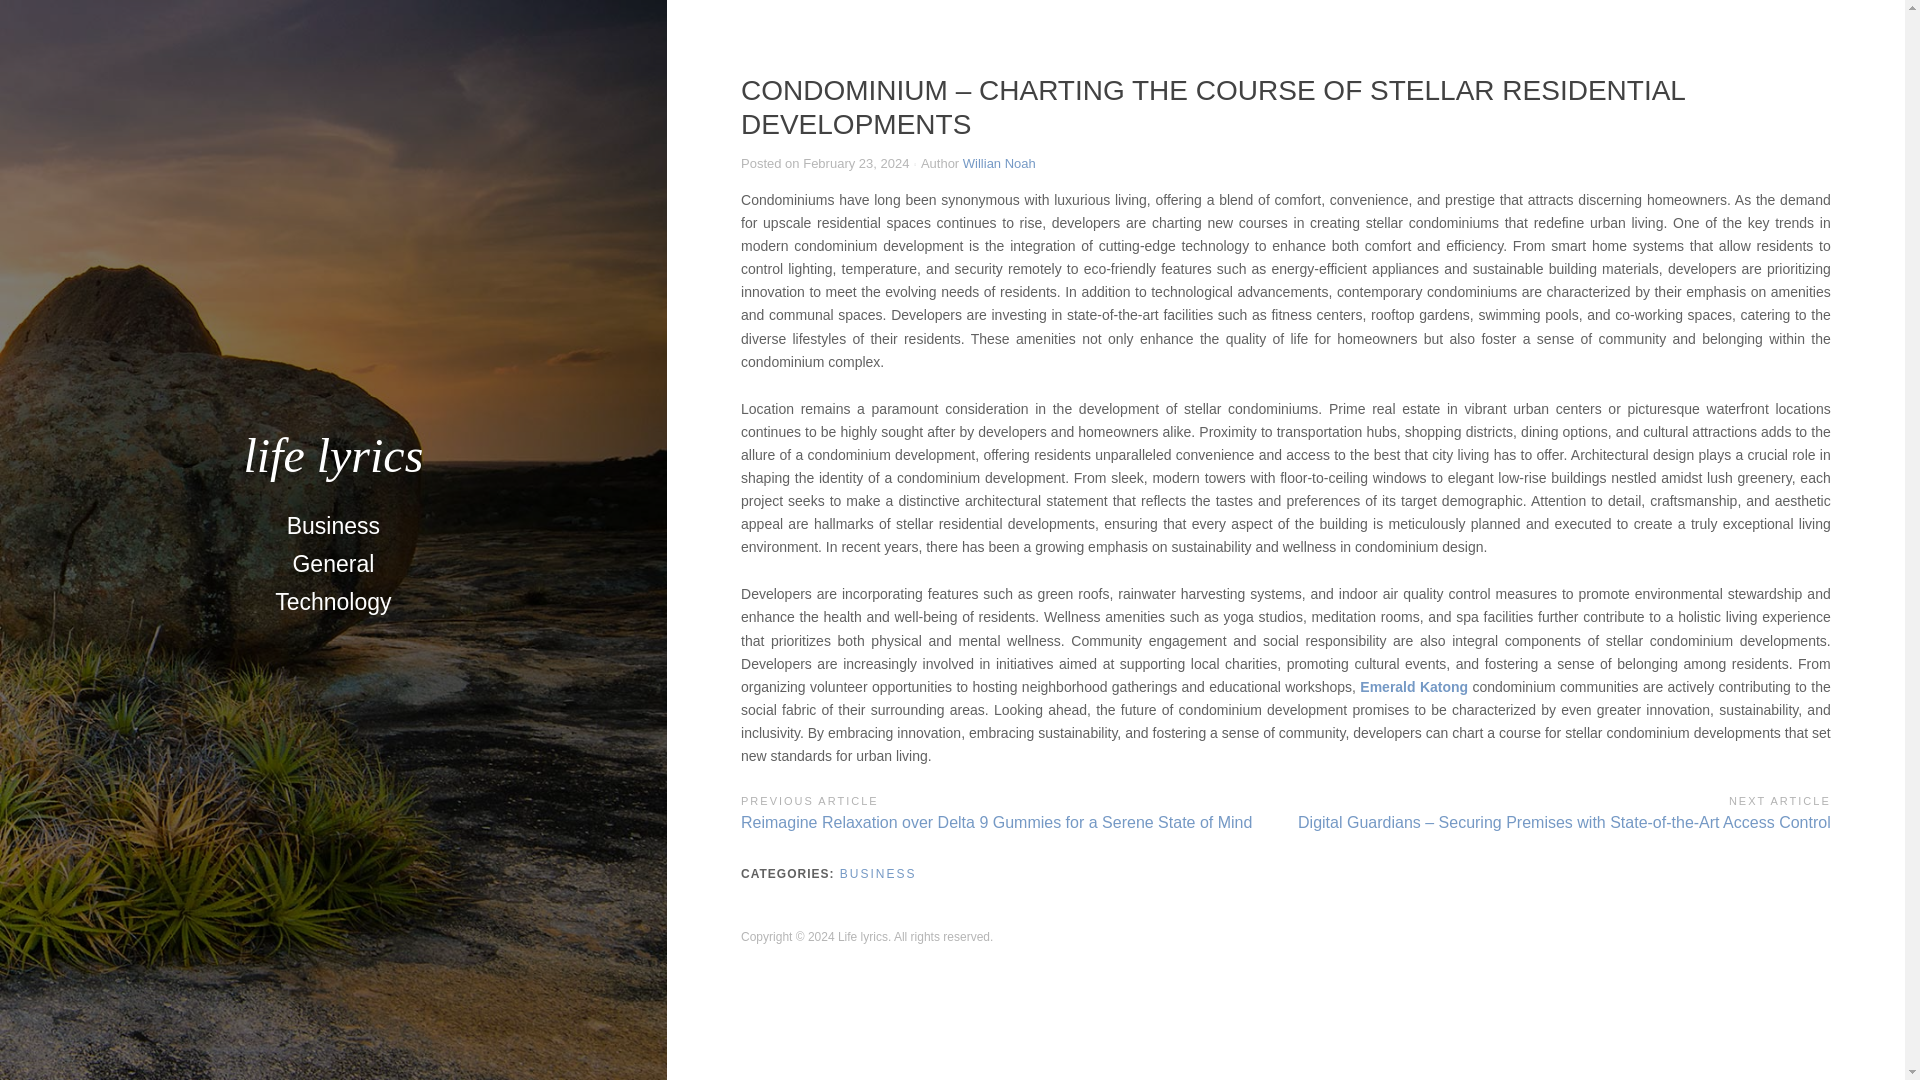 The image size is (1920, 1080). Describe the element at coordinates (332, 526) in the screenshot. I see `Business` at that location.